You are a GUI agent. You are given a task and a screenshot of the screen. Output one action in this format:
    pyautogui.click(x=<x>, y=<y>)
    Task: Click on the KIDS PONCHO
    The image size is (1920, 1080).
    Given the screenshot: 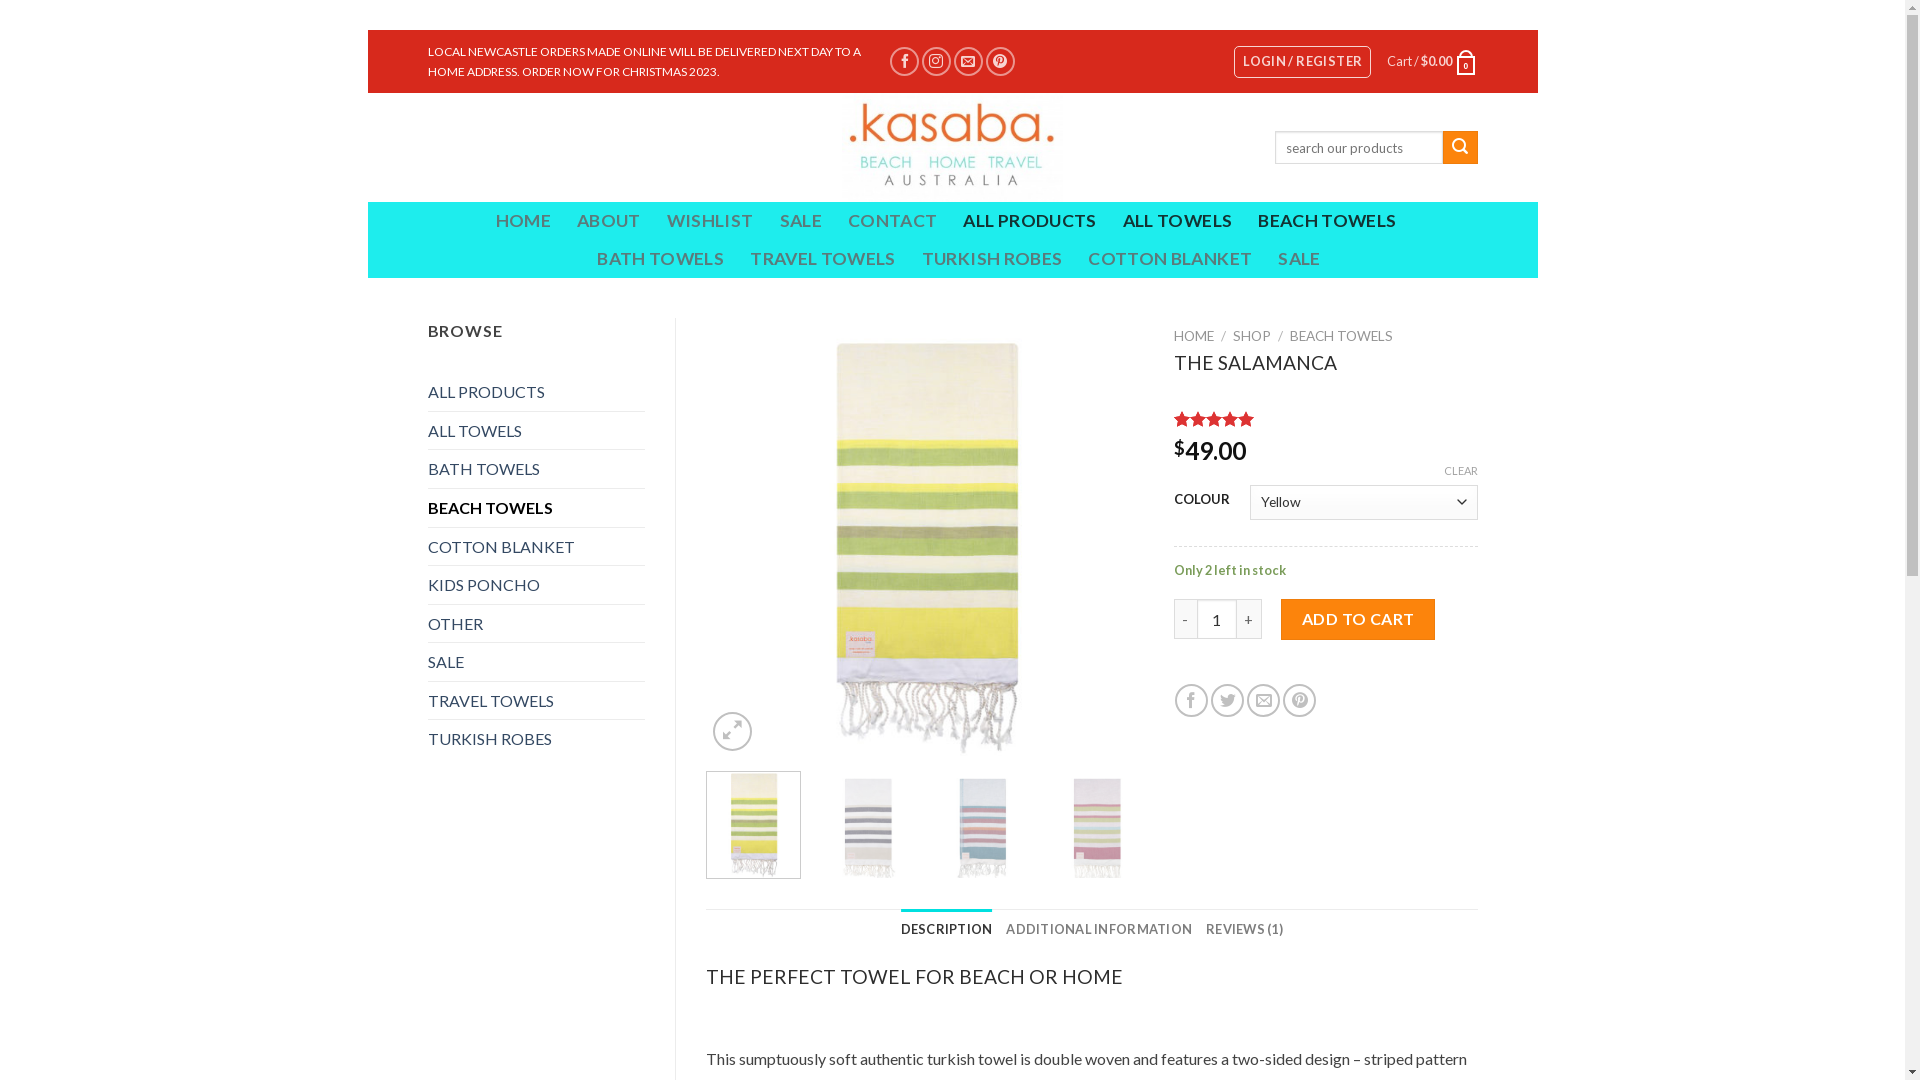 What is the action you would take?
    pyautogui.click(x=537, y=585)
    